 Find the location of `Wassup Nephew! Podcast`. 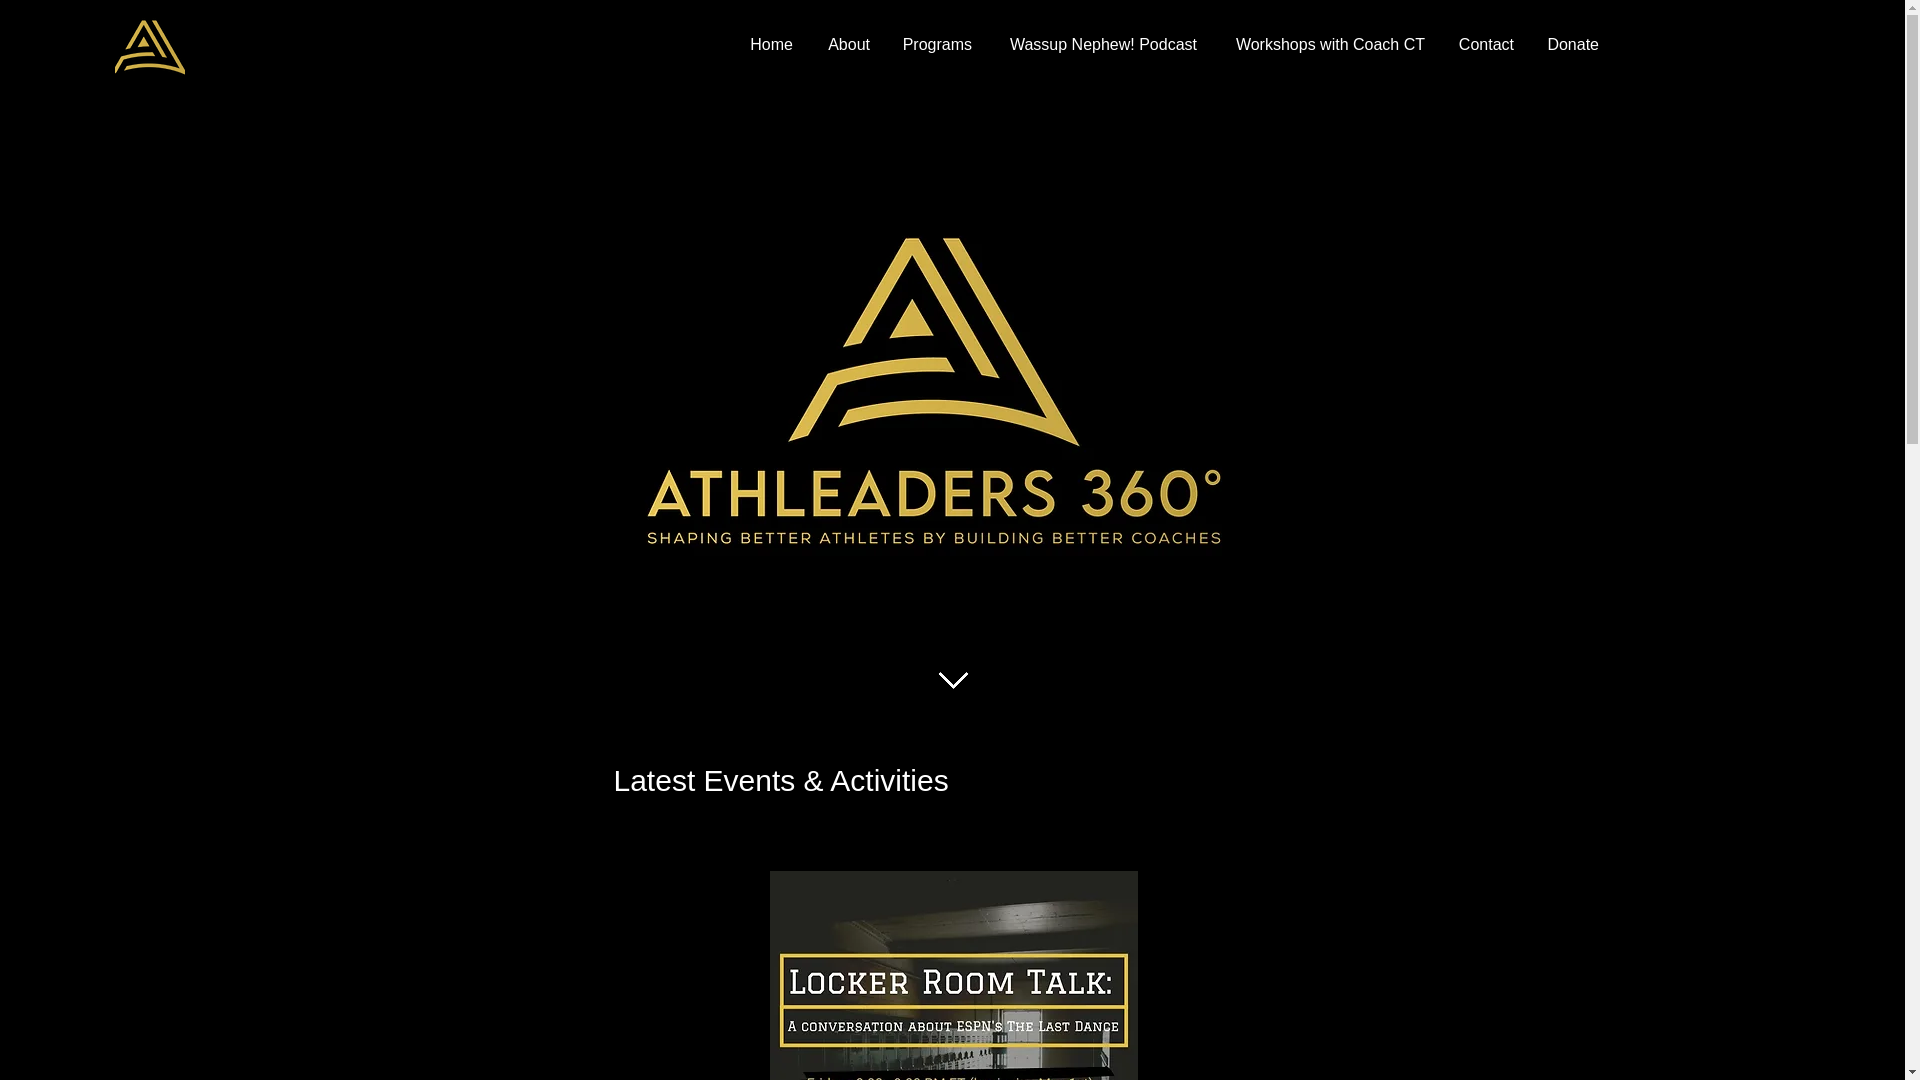

Wassup Nephew! Podcast is located at coordinates (1098, 45).